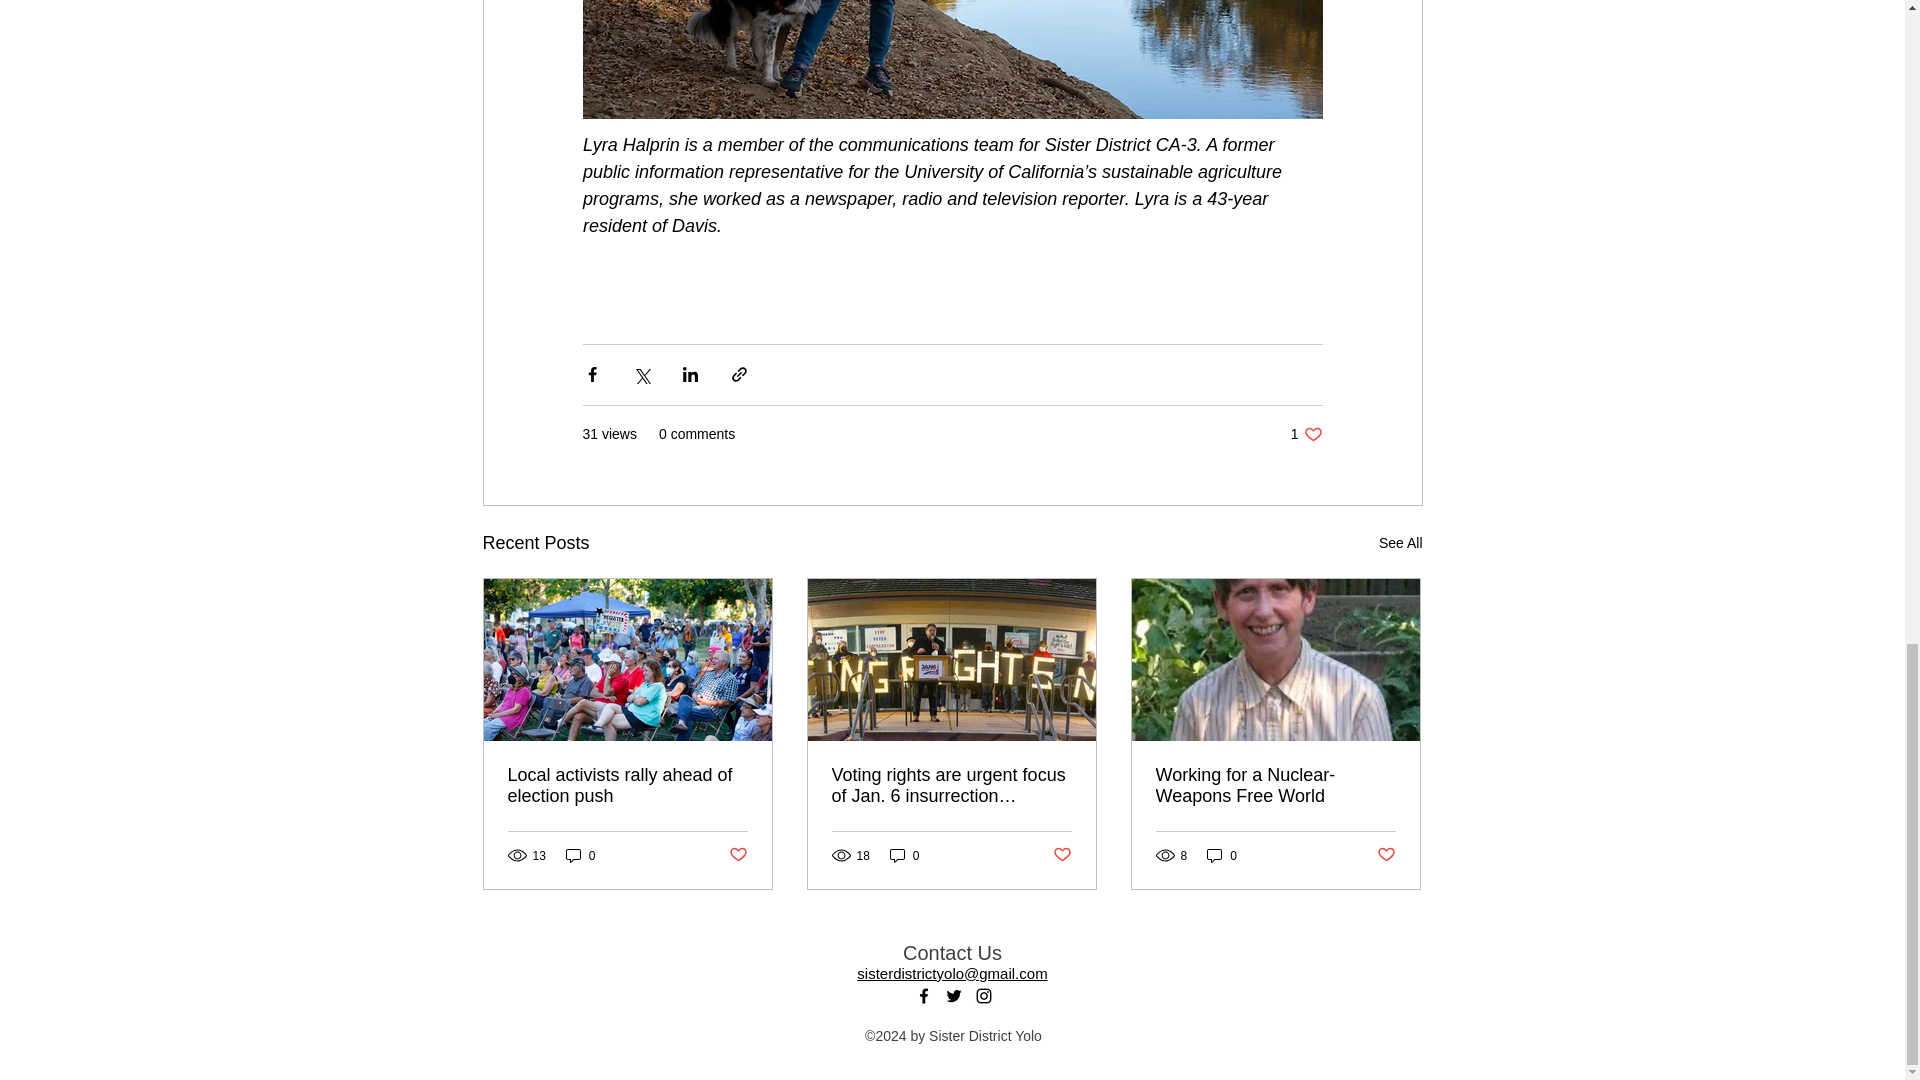  Describe the element at coordinates (1062, 855) in the screenshot. I see `Post not marked as liked` at that location.